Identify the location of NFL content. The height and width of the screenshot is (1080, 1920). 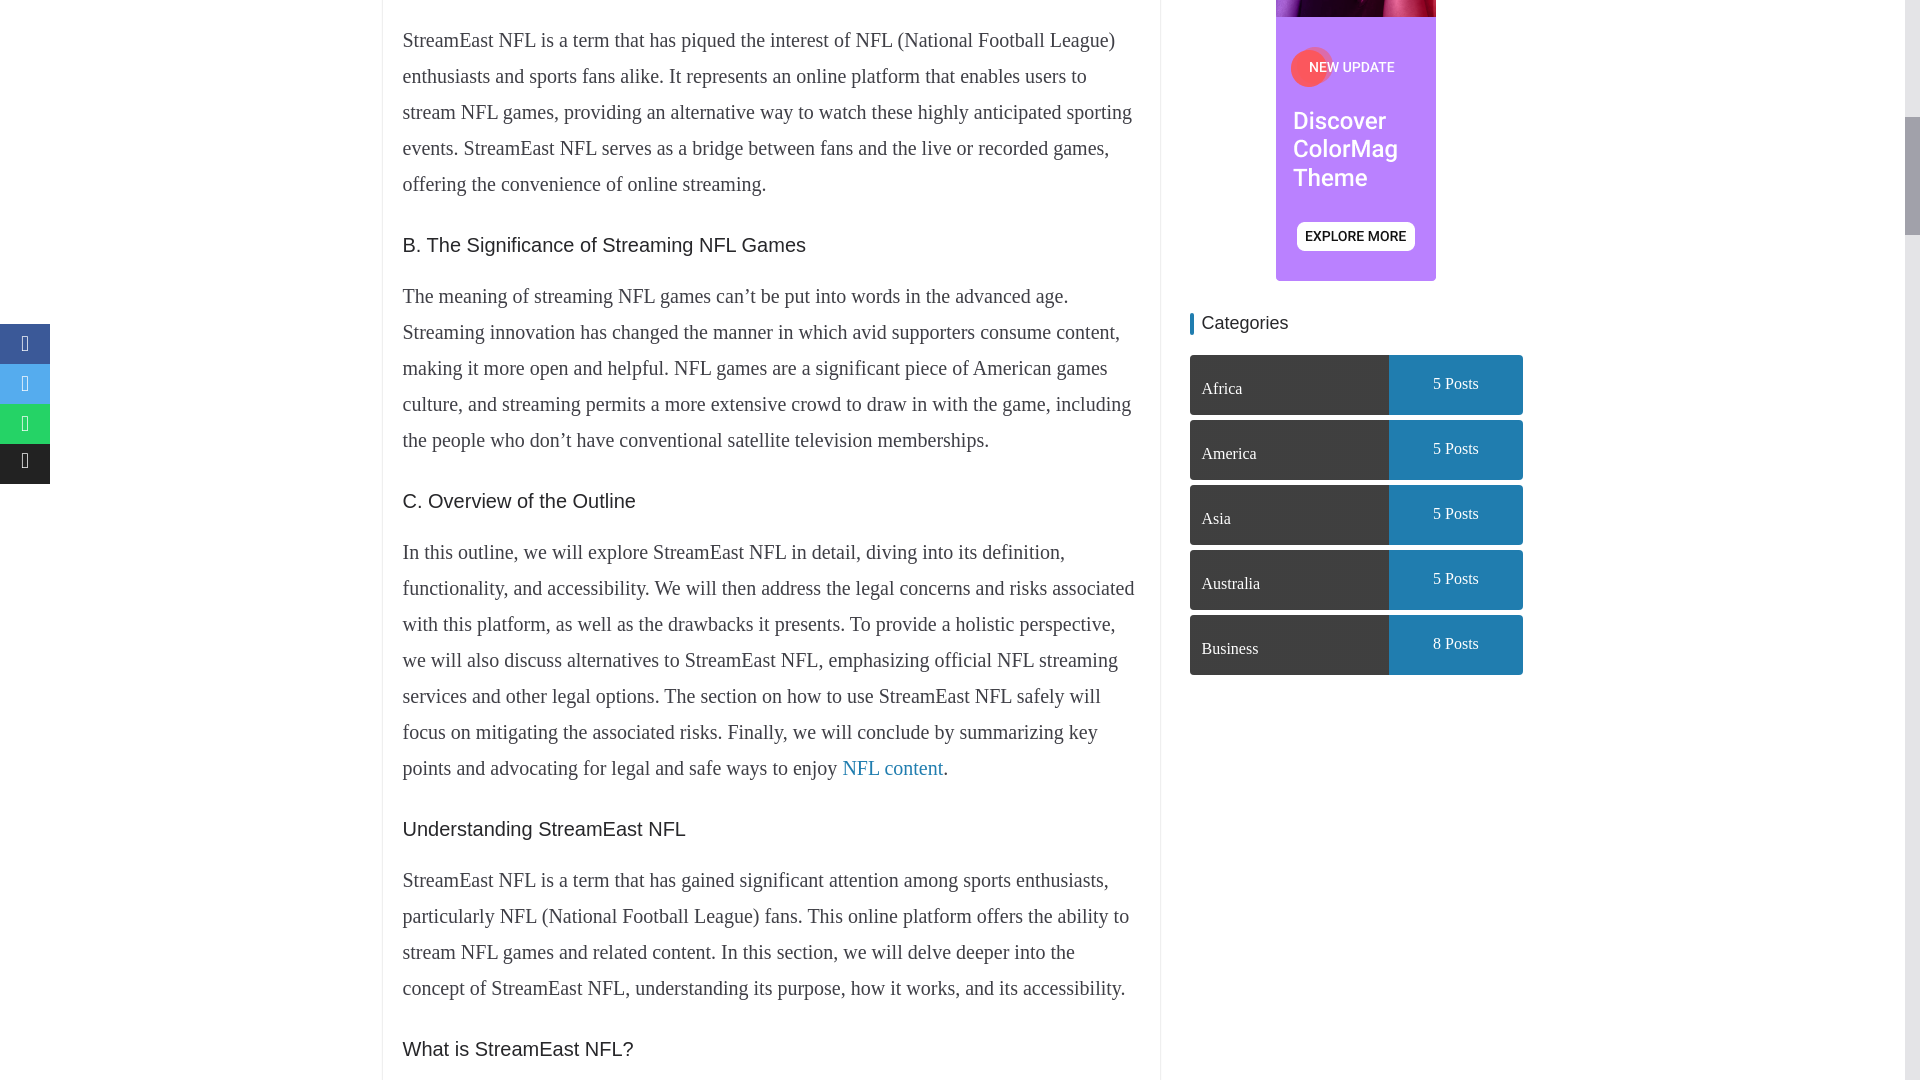
(892, 768).